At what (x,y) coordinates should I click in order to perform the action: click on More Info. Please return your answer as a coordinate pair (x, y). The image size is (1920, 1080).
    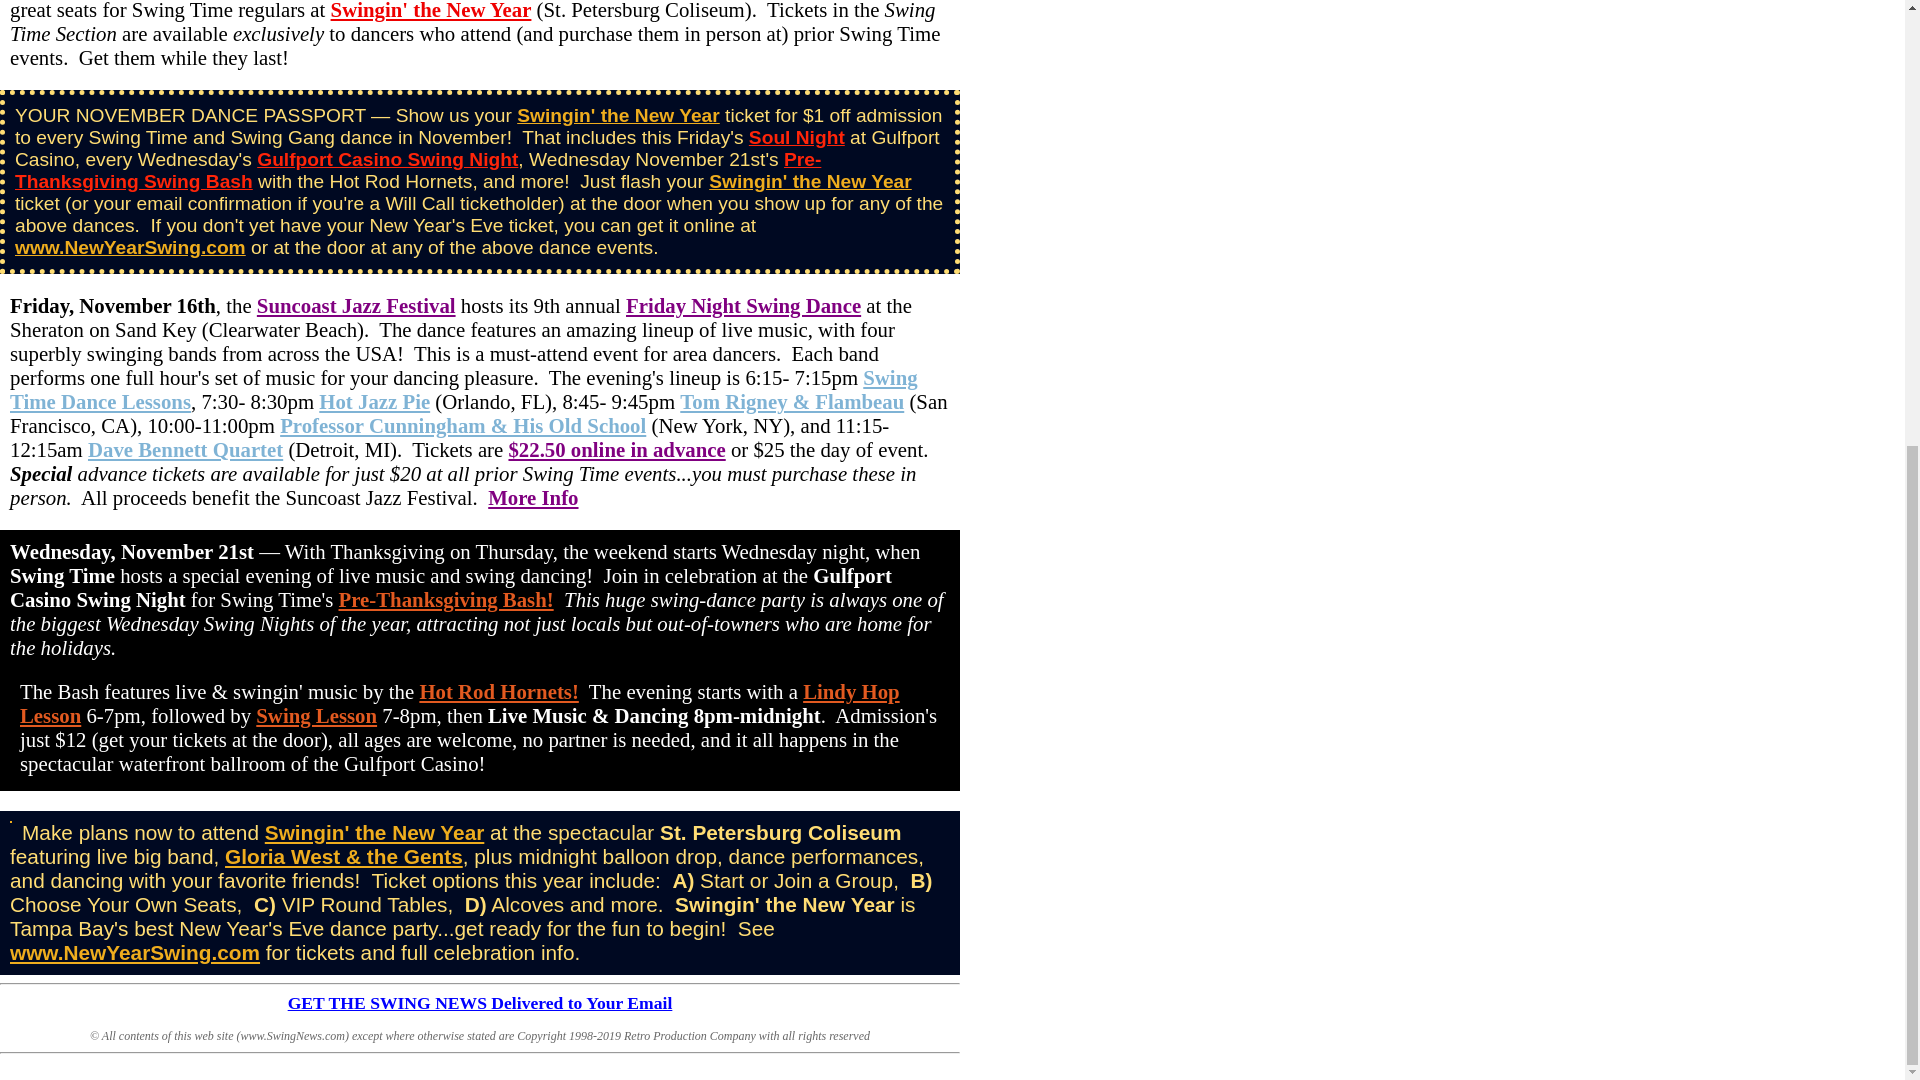
    Looking at the image, I should click on (532, 497).